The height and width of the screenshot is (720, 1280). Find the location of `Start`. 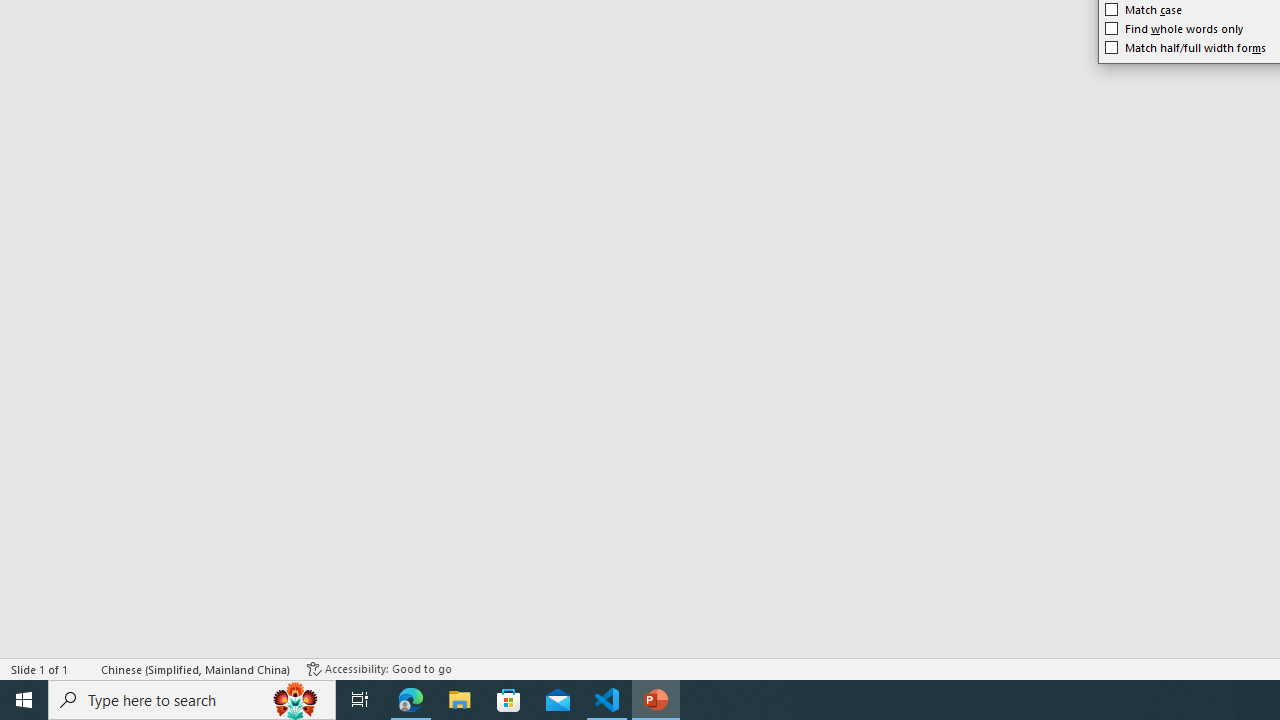

Start is located at coordinates (24, 700).